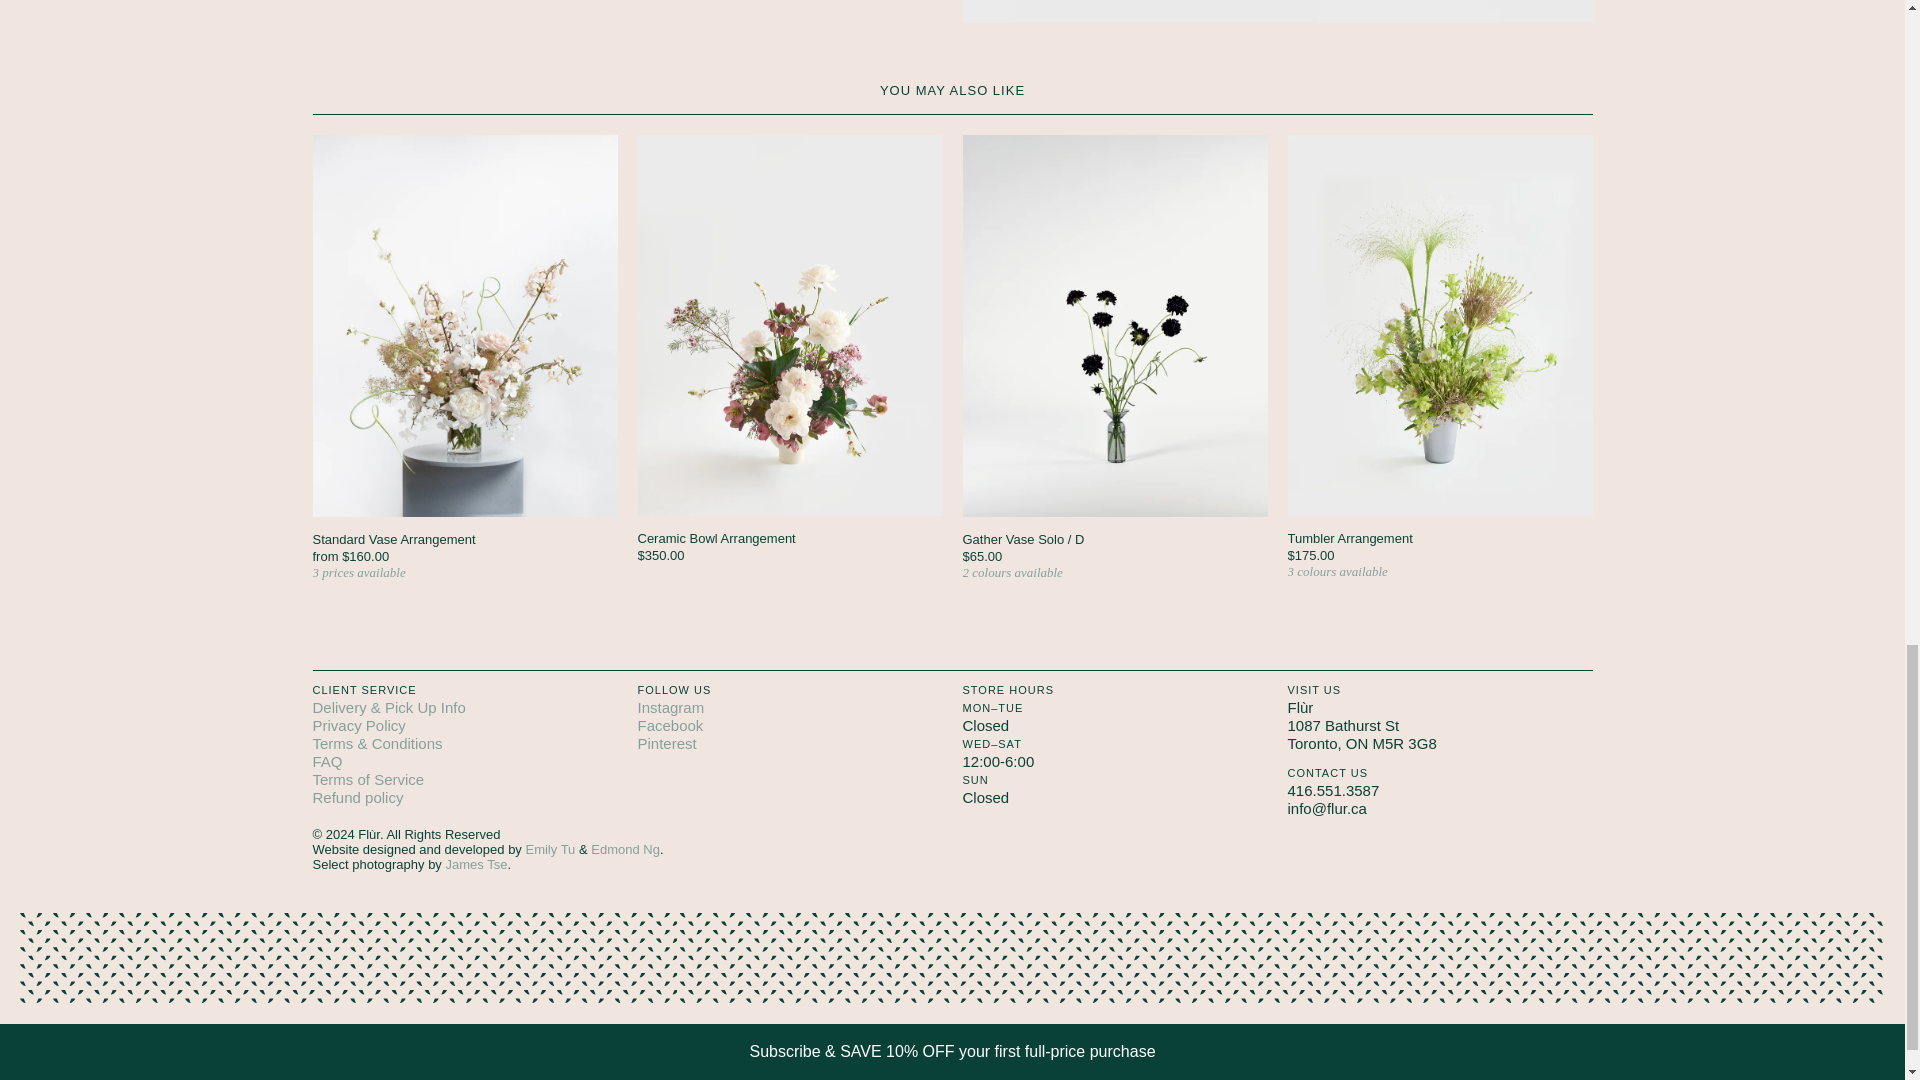  What do you see at coordinates (358, 724) in the screenshot?
I see `Privacy Policy` at bounding box center [358, 724].